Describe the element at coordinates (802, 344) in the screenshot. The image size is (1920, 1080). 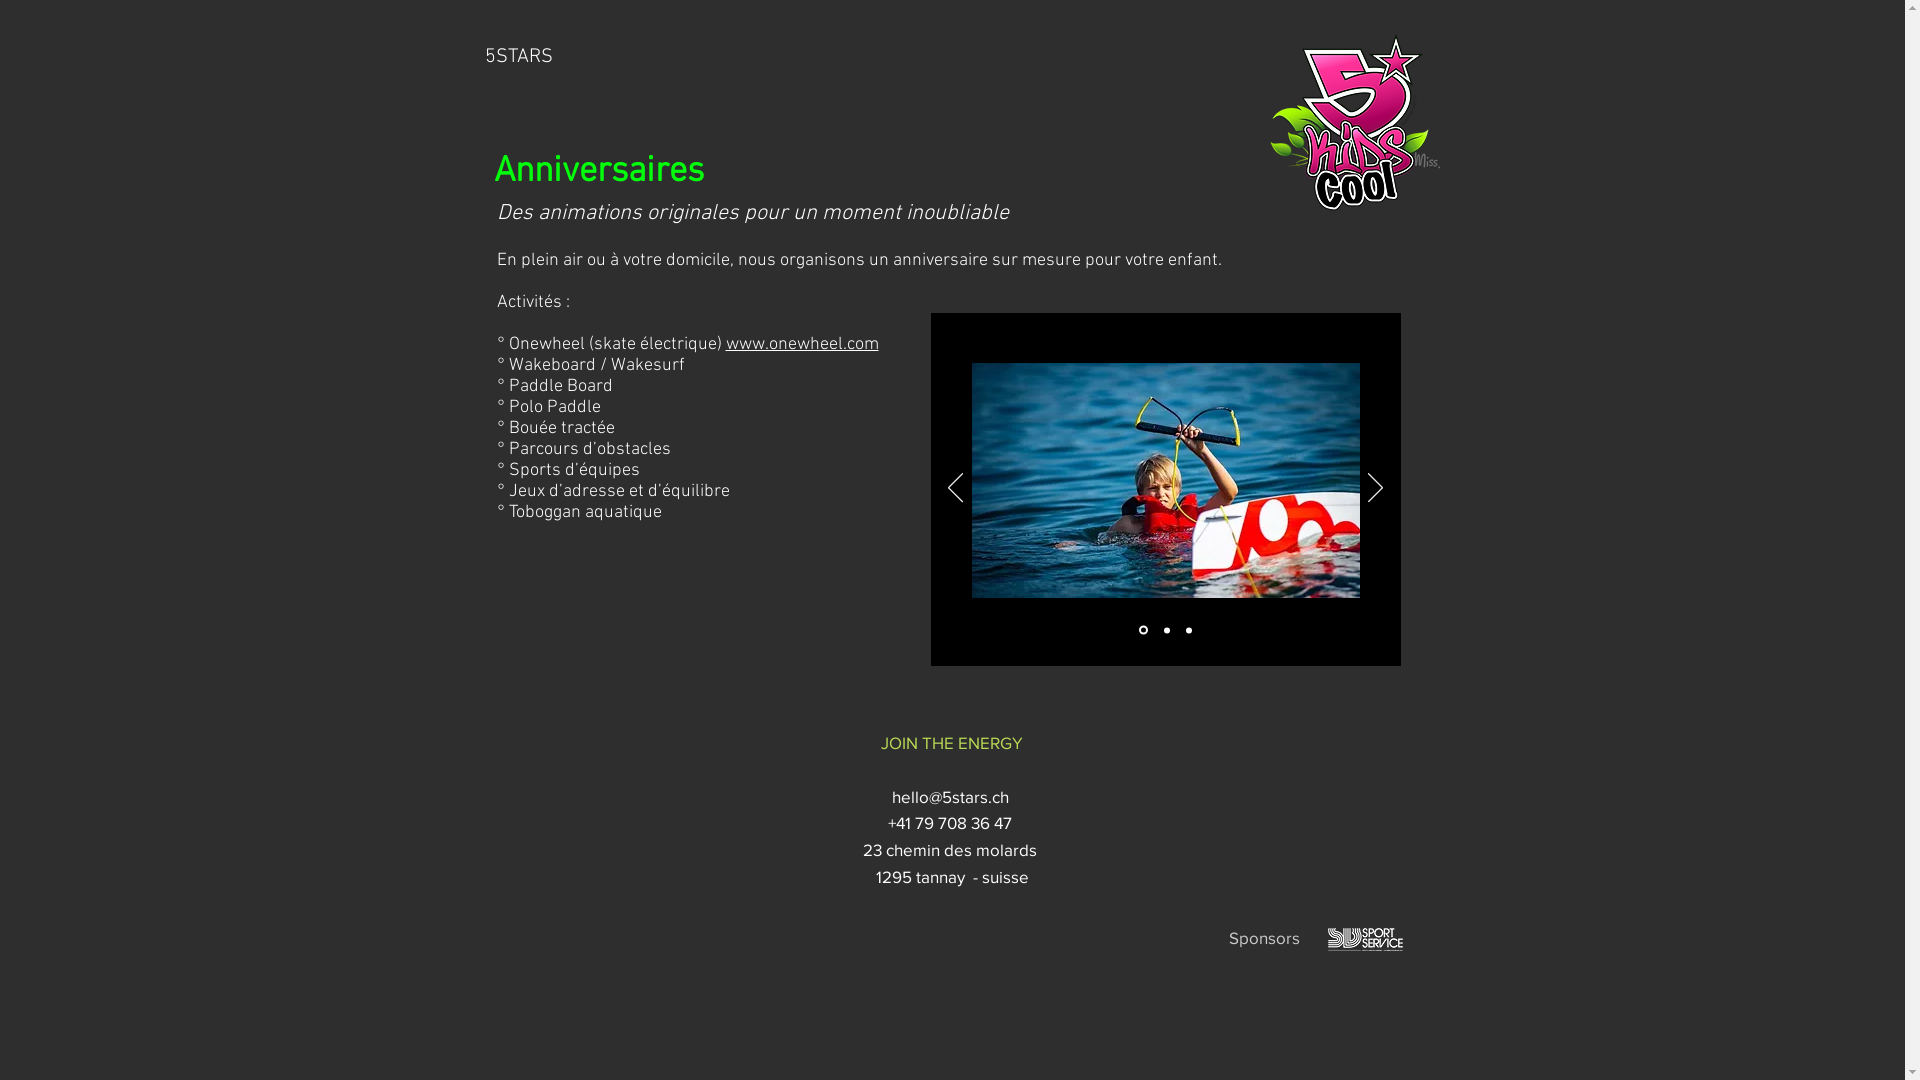
I see `www.onewheel.com` at that location.